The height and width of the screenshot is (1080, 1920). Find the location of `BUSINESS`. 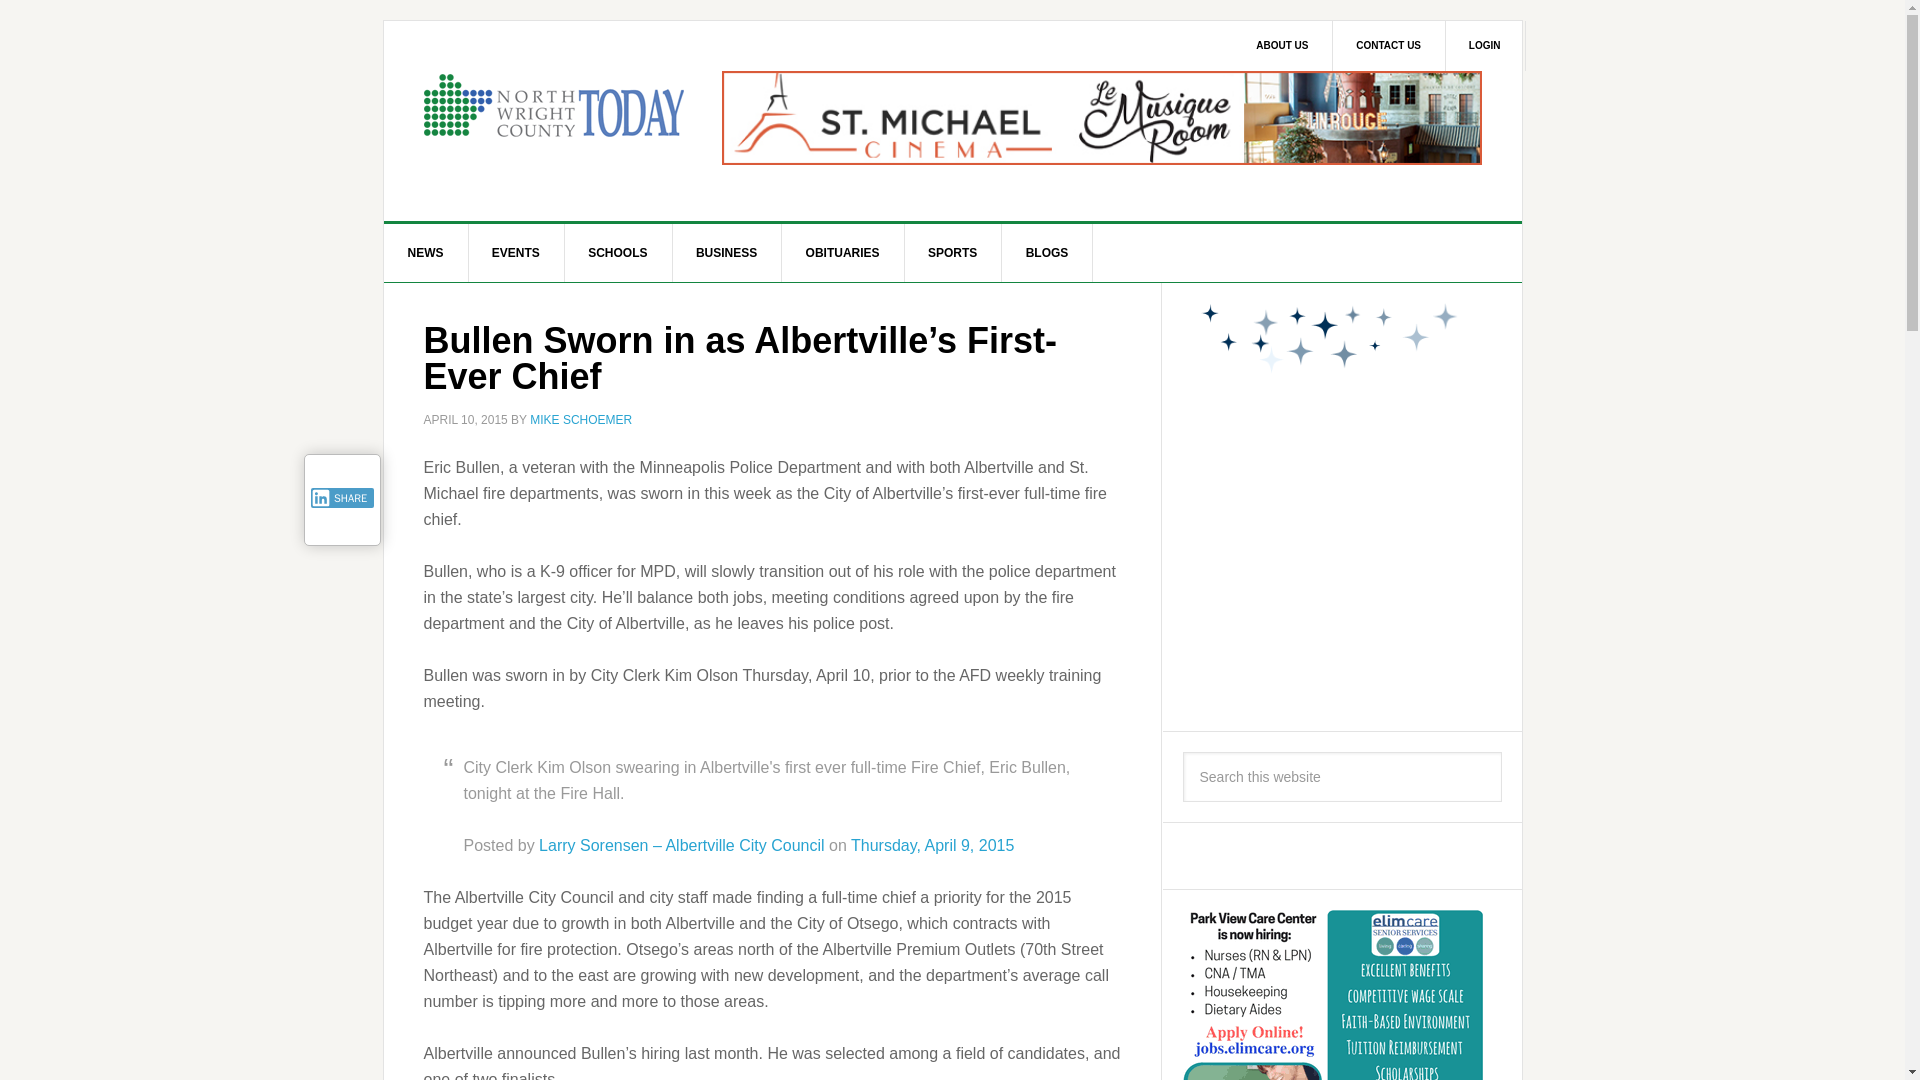

BUSINESS is located at coordinates (726, 252).